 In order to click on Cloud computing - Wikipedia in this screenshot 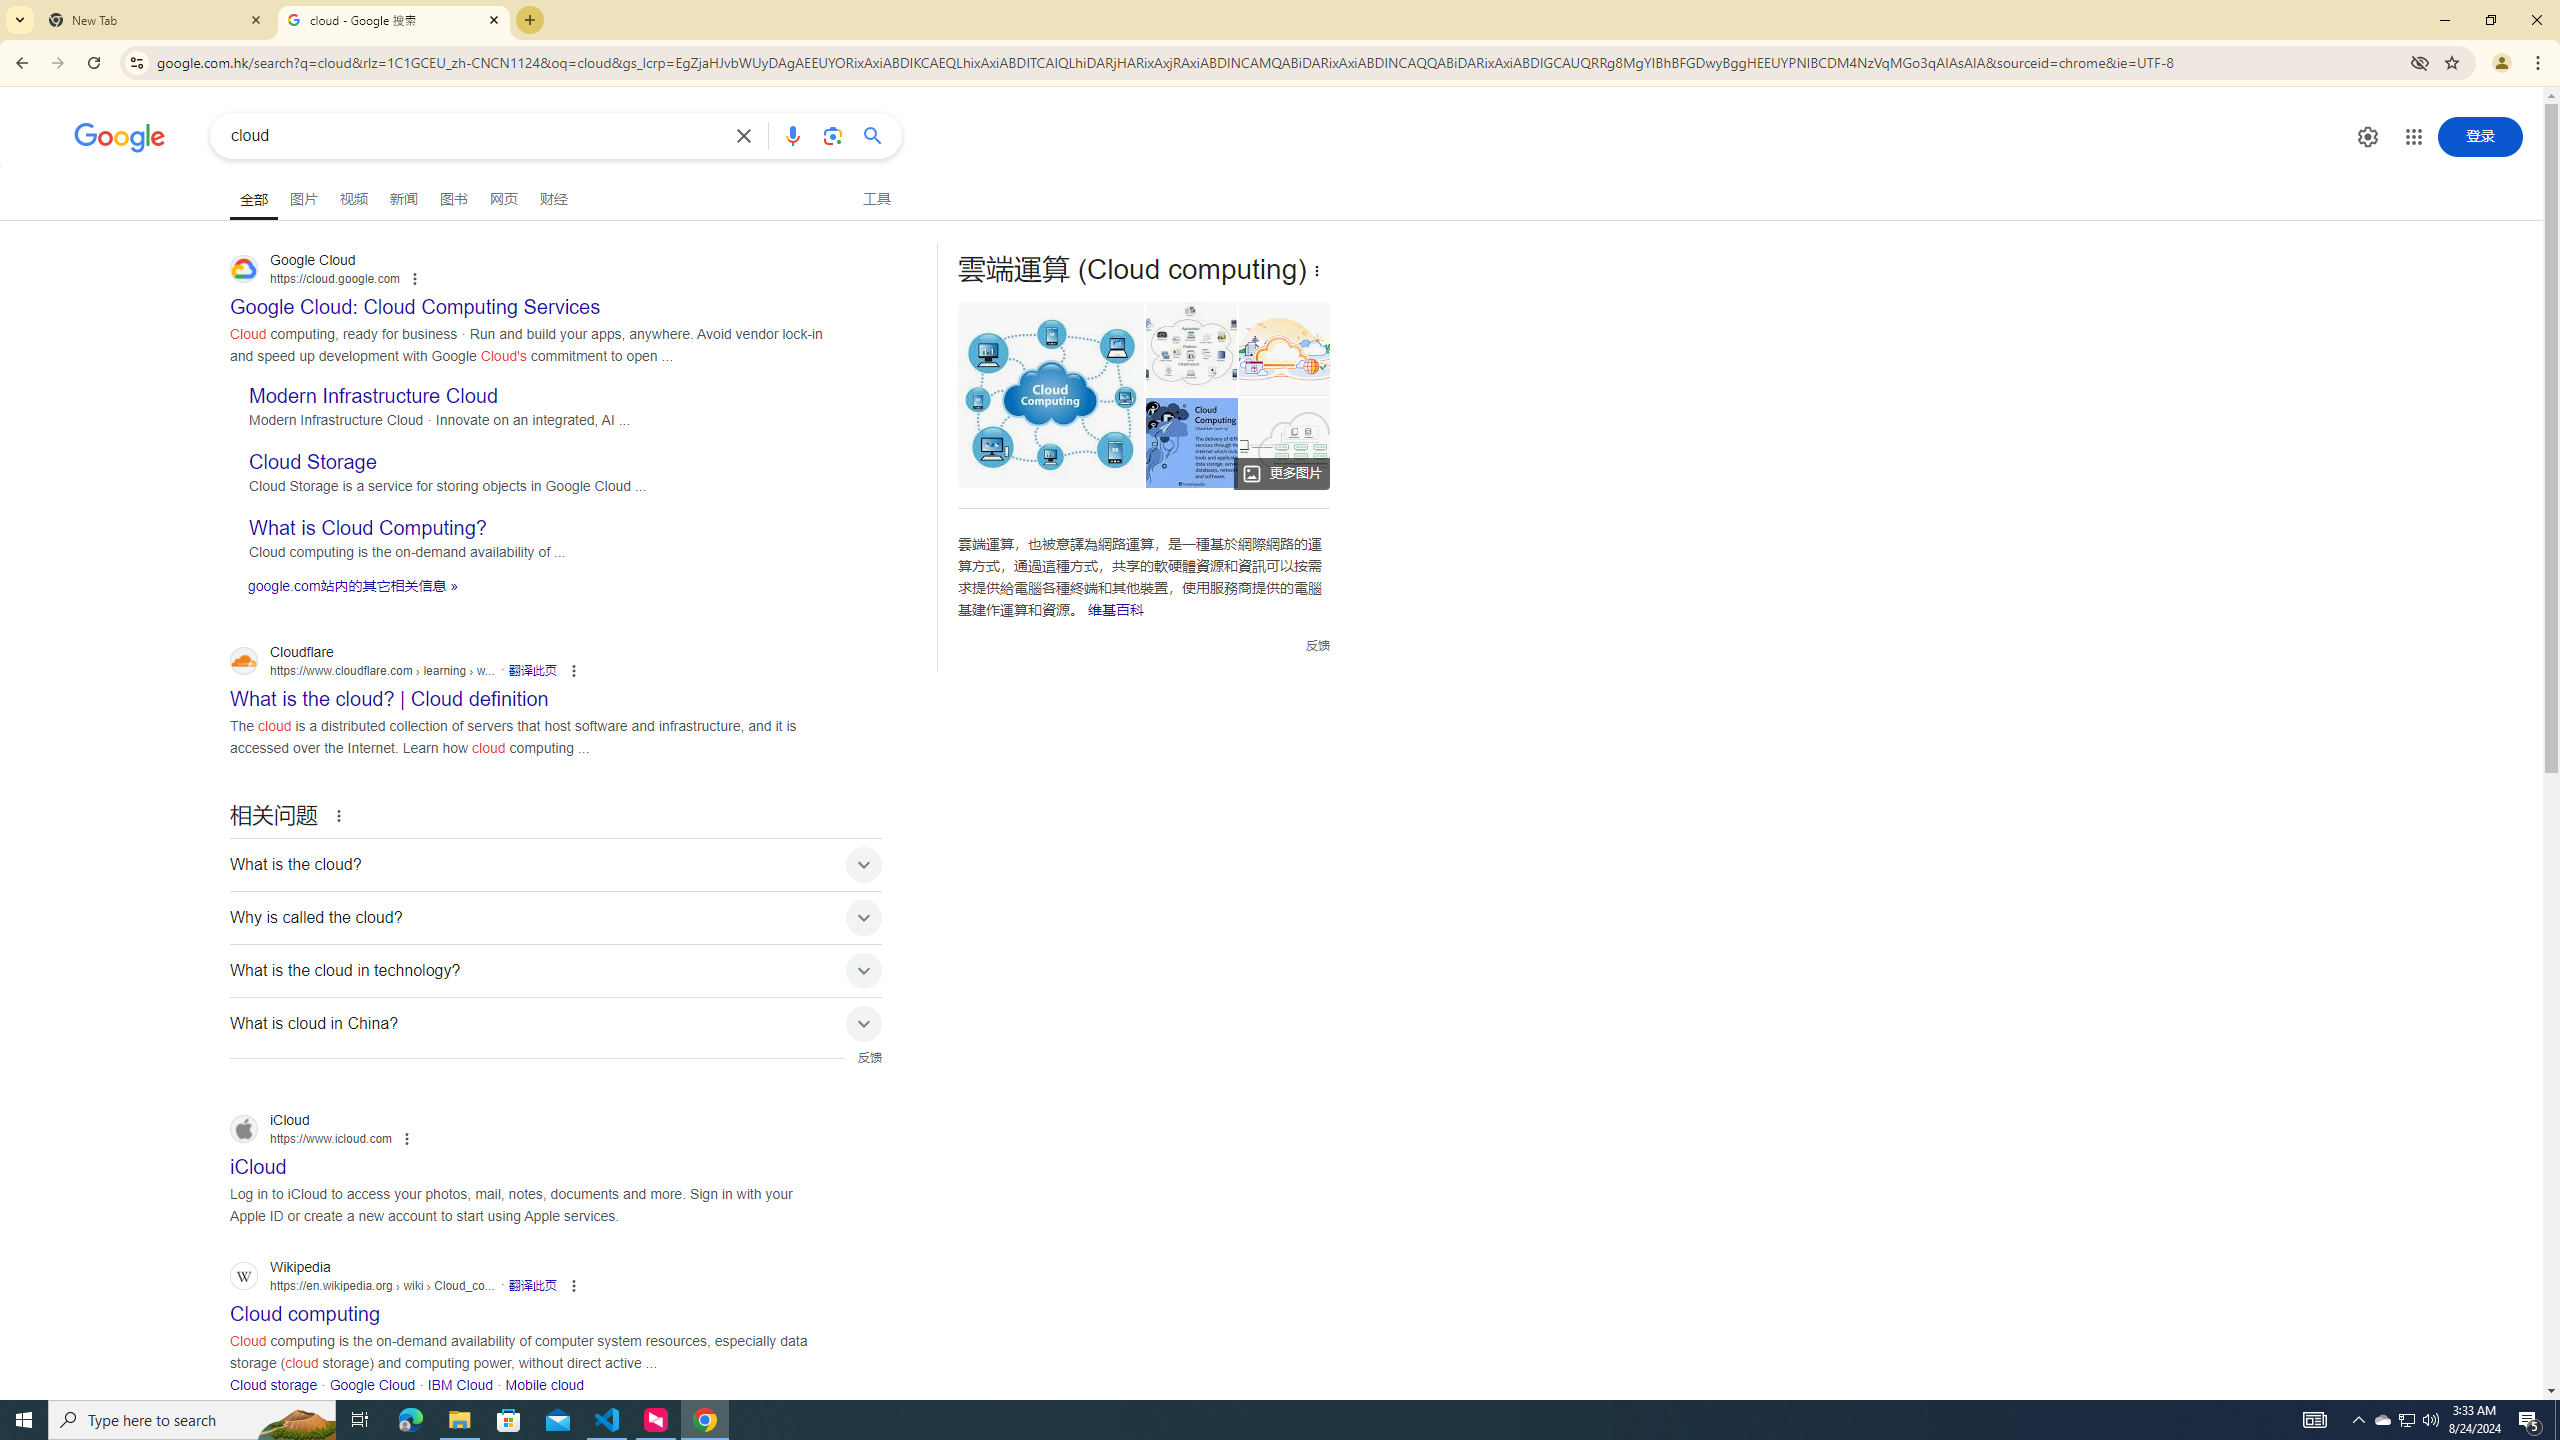, I will do `click(1192, 349)`.